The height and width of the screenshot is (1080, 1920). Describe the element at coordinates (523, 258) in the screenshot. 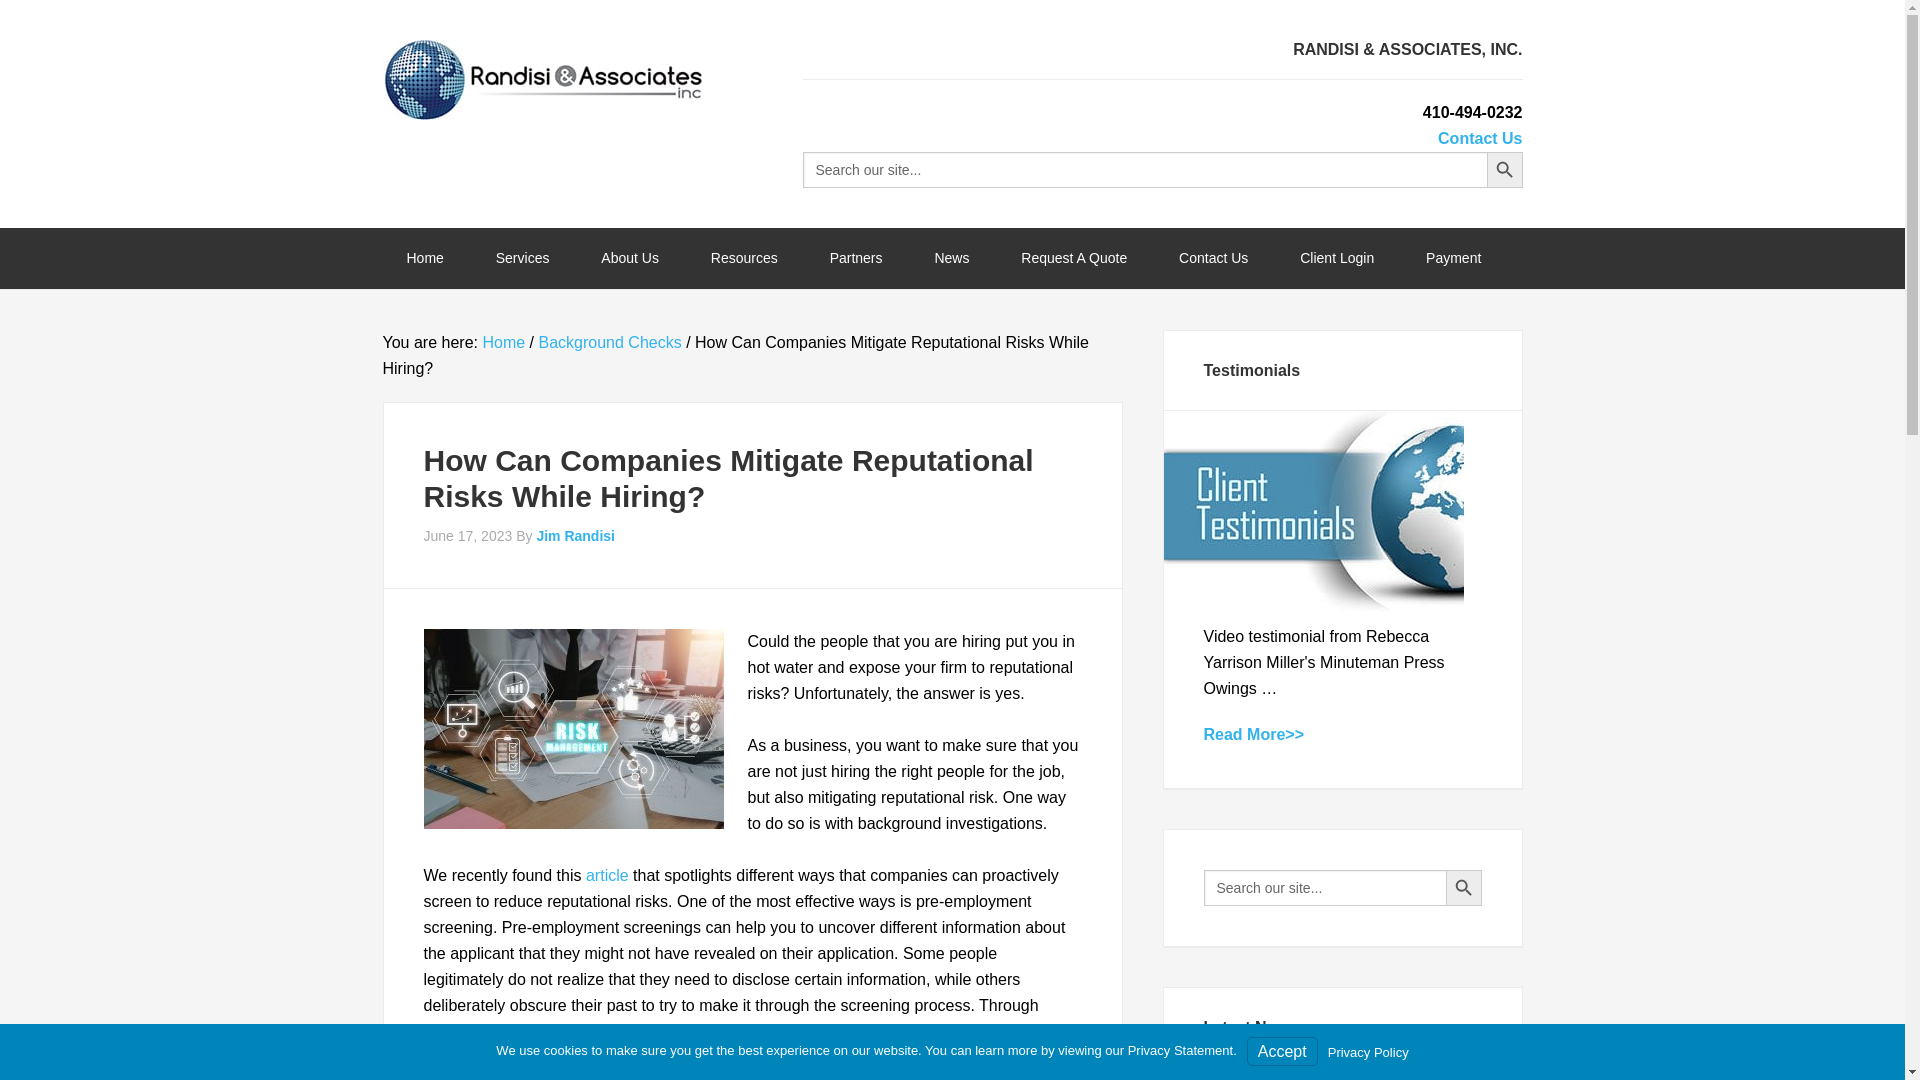

I see `Services` at that location.